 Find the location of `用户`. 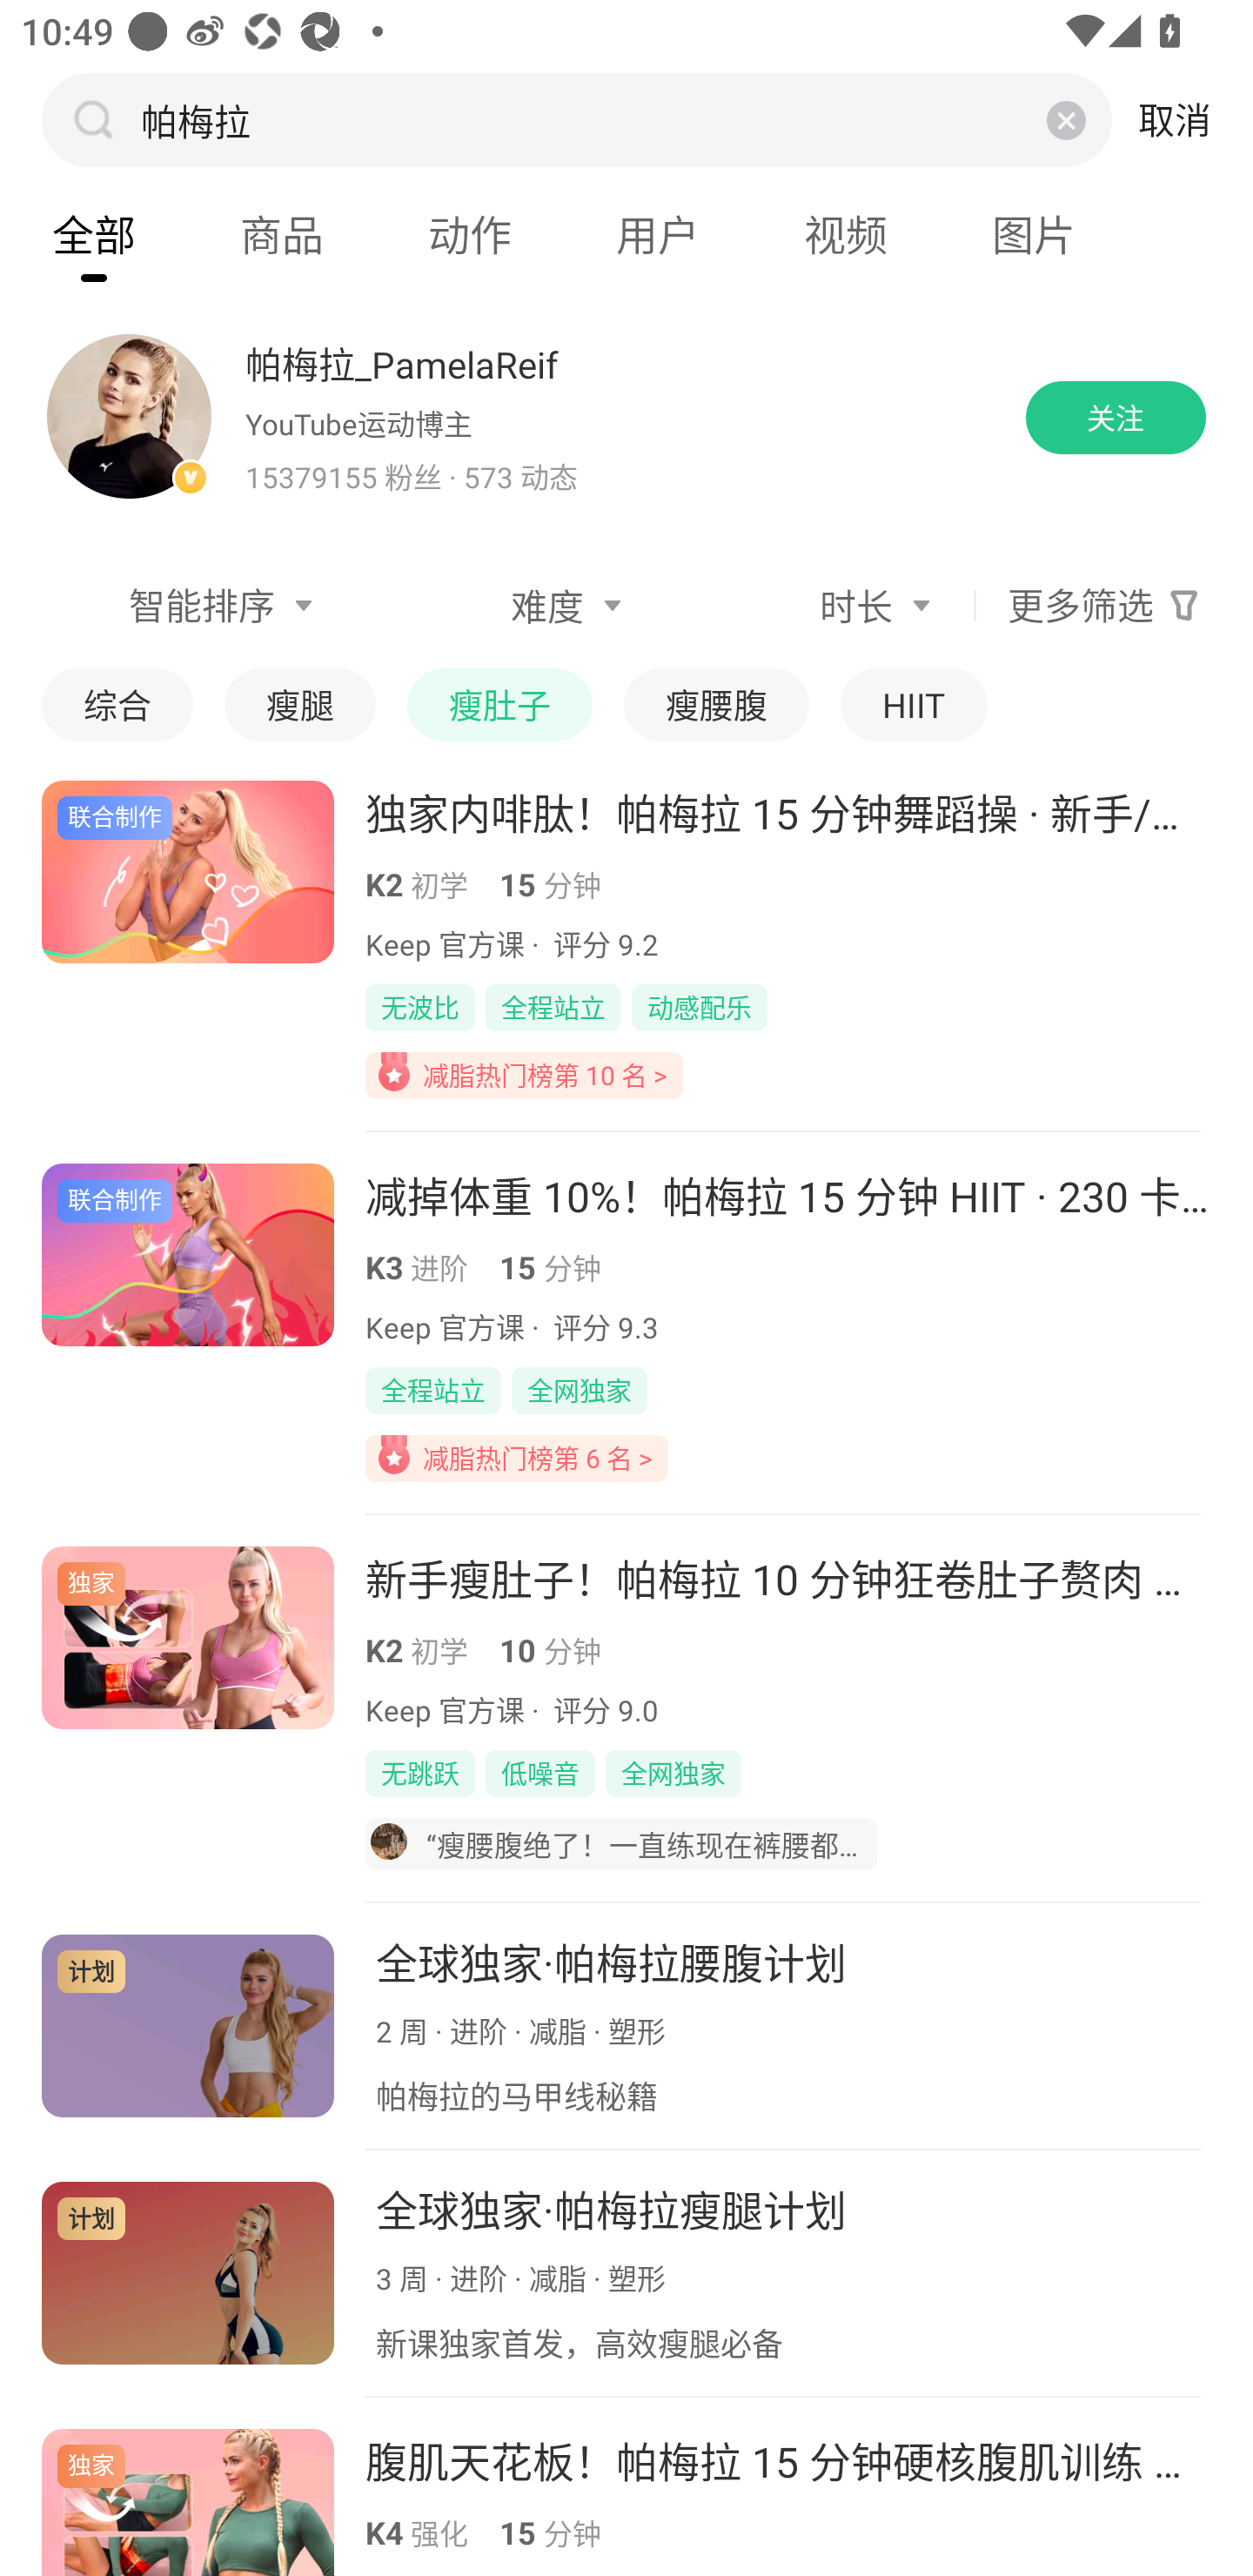

用户 is located at coordinates (658, 235).